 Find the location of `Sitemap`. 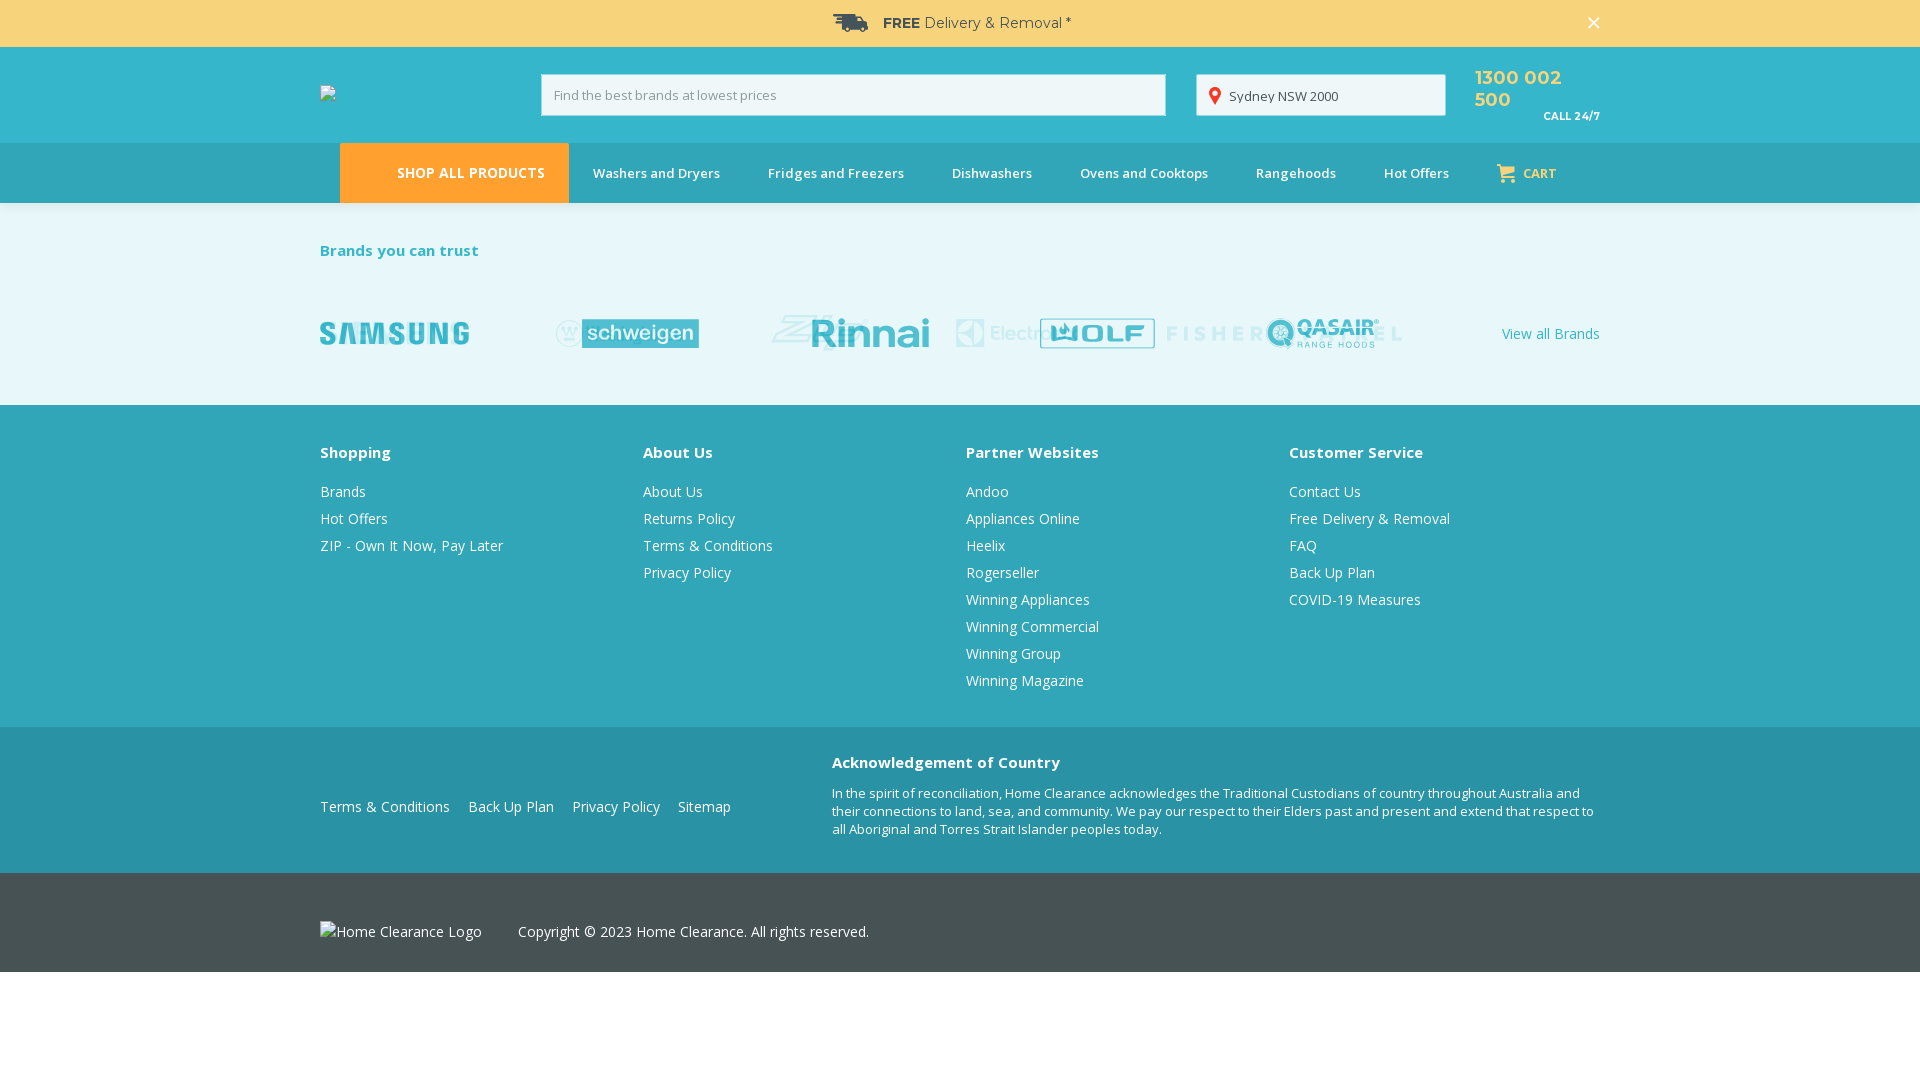

Sitemap is located at coordinates (714, 806).